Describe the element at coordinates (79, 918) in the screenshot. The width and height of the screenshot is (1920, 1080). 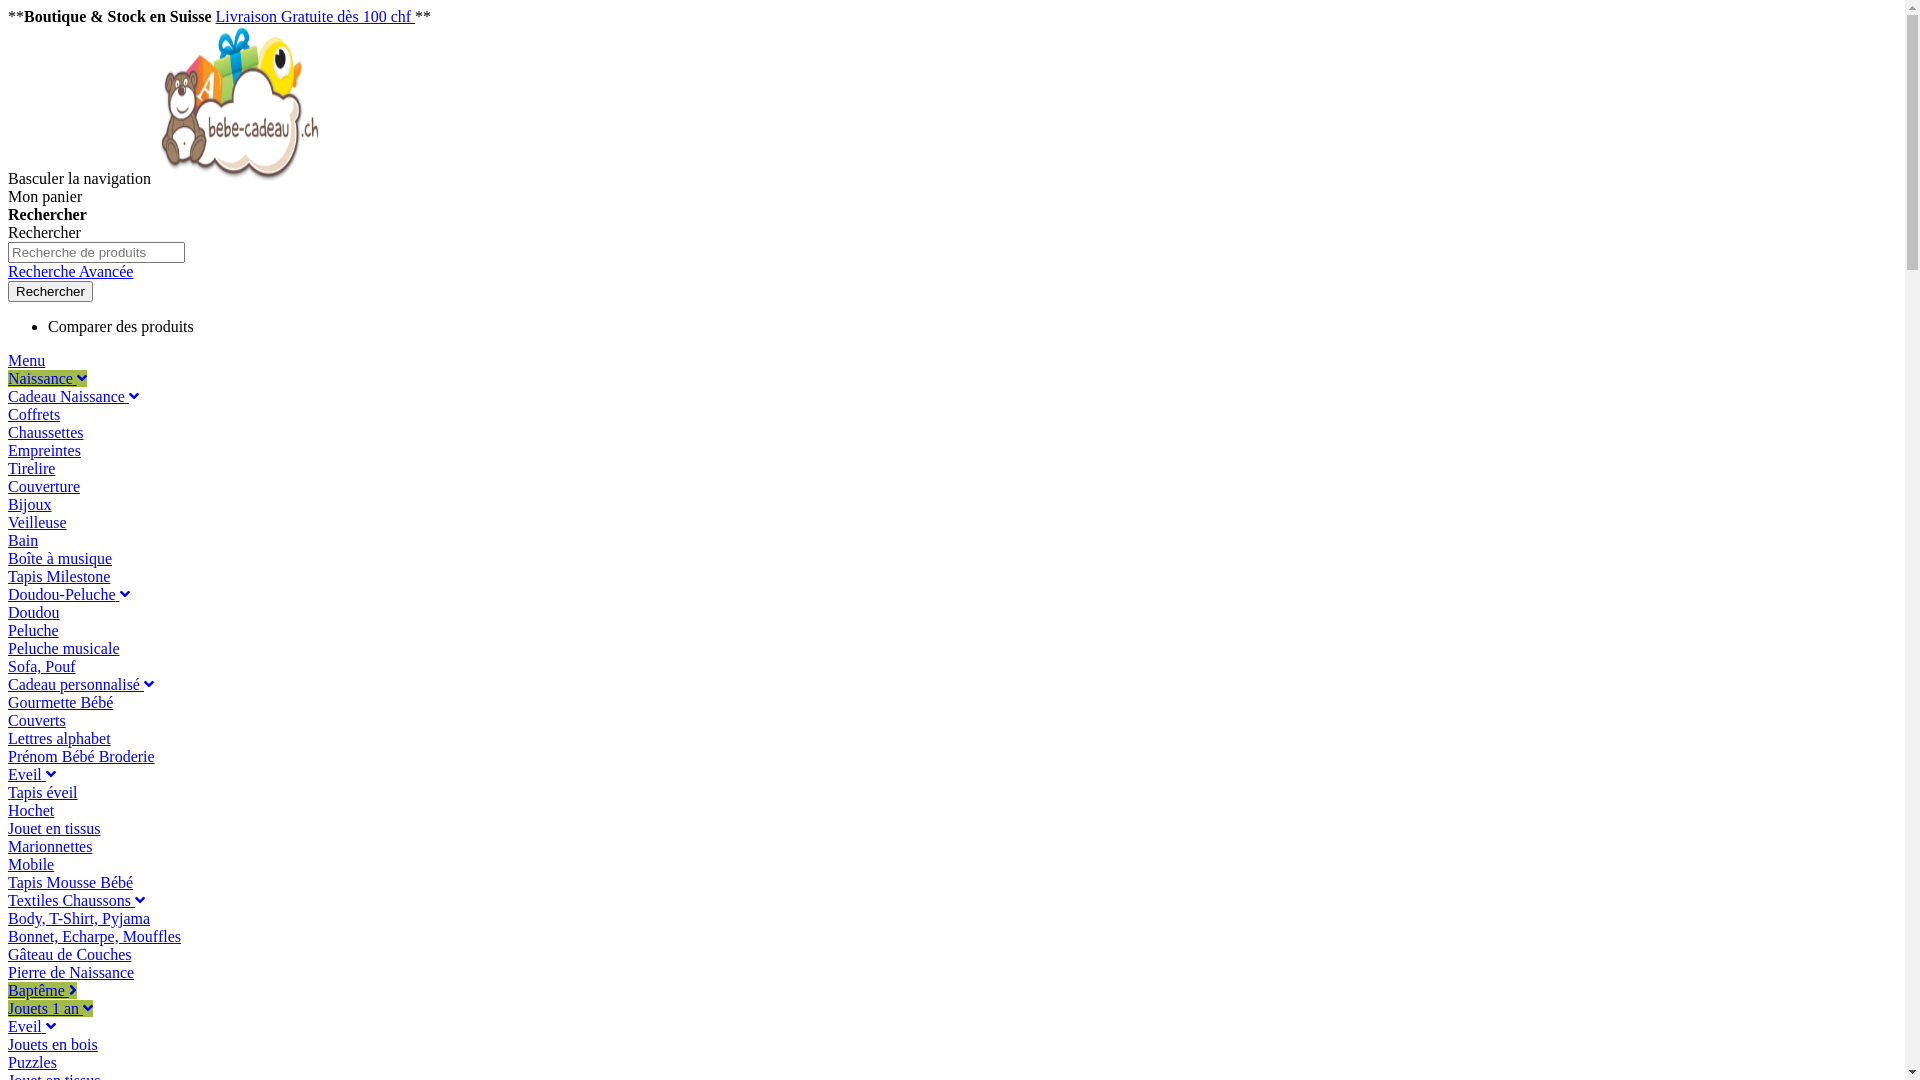
I see `Body, T-Shirt, Pyjama` at that location.